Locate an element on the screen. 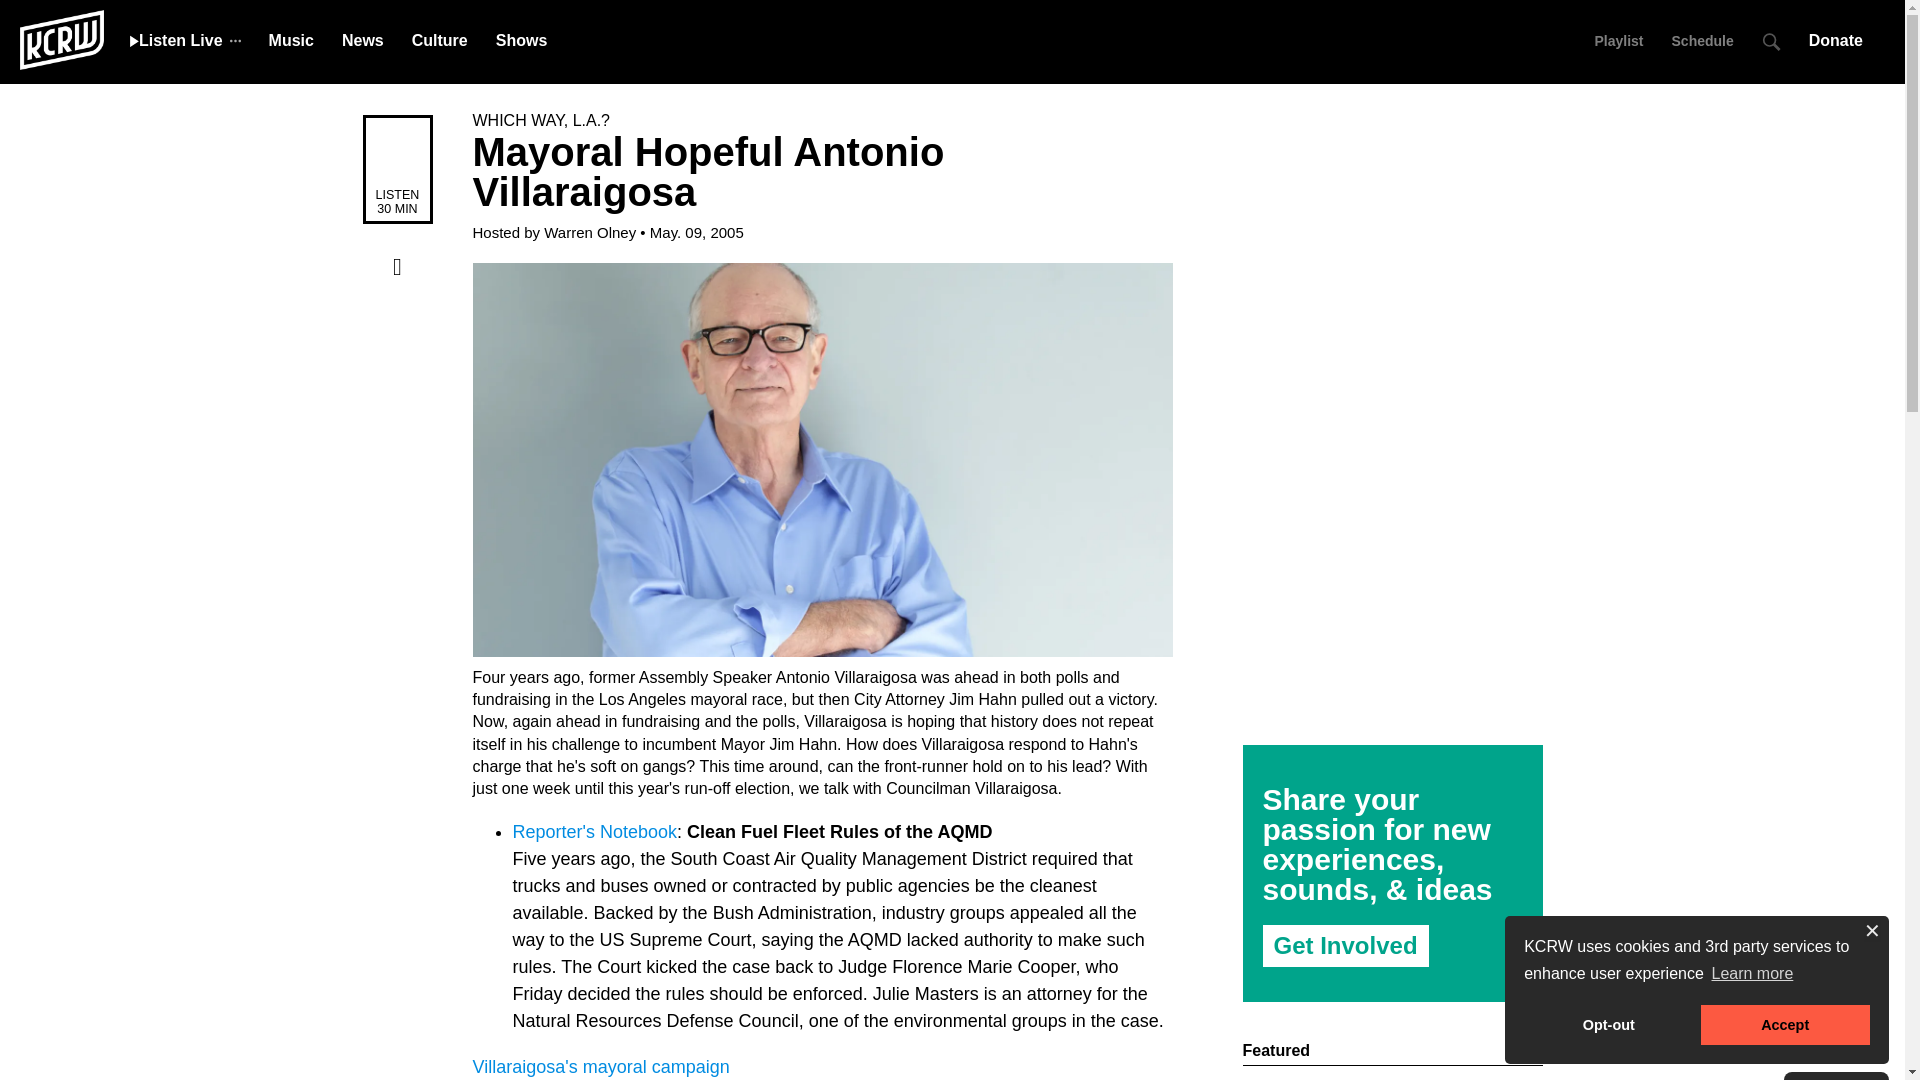  Warren Olney is located at coordinates (589, 232).